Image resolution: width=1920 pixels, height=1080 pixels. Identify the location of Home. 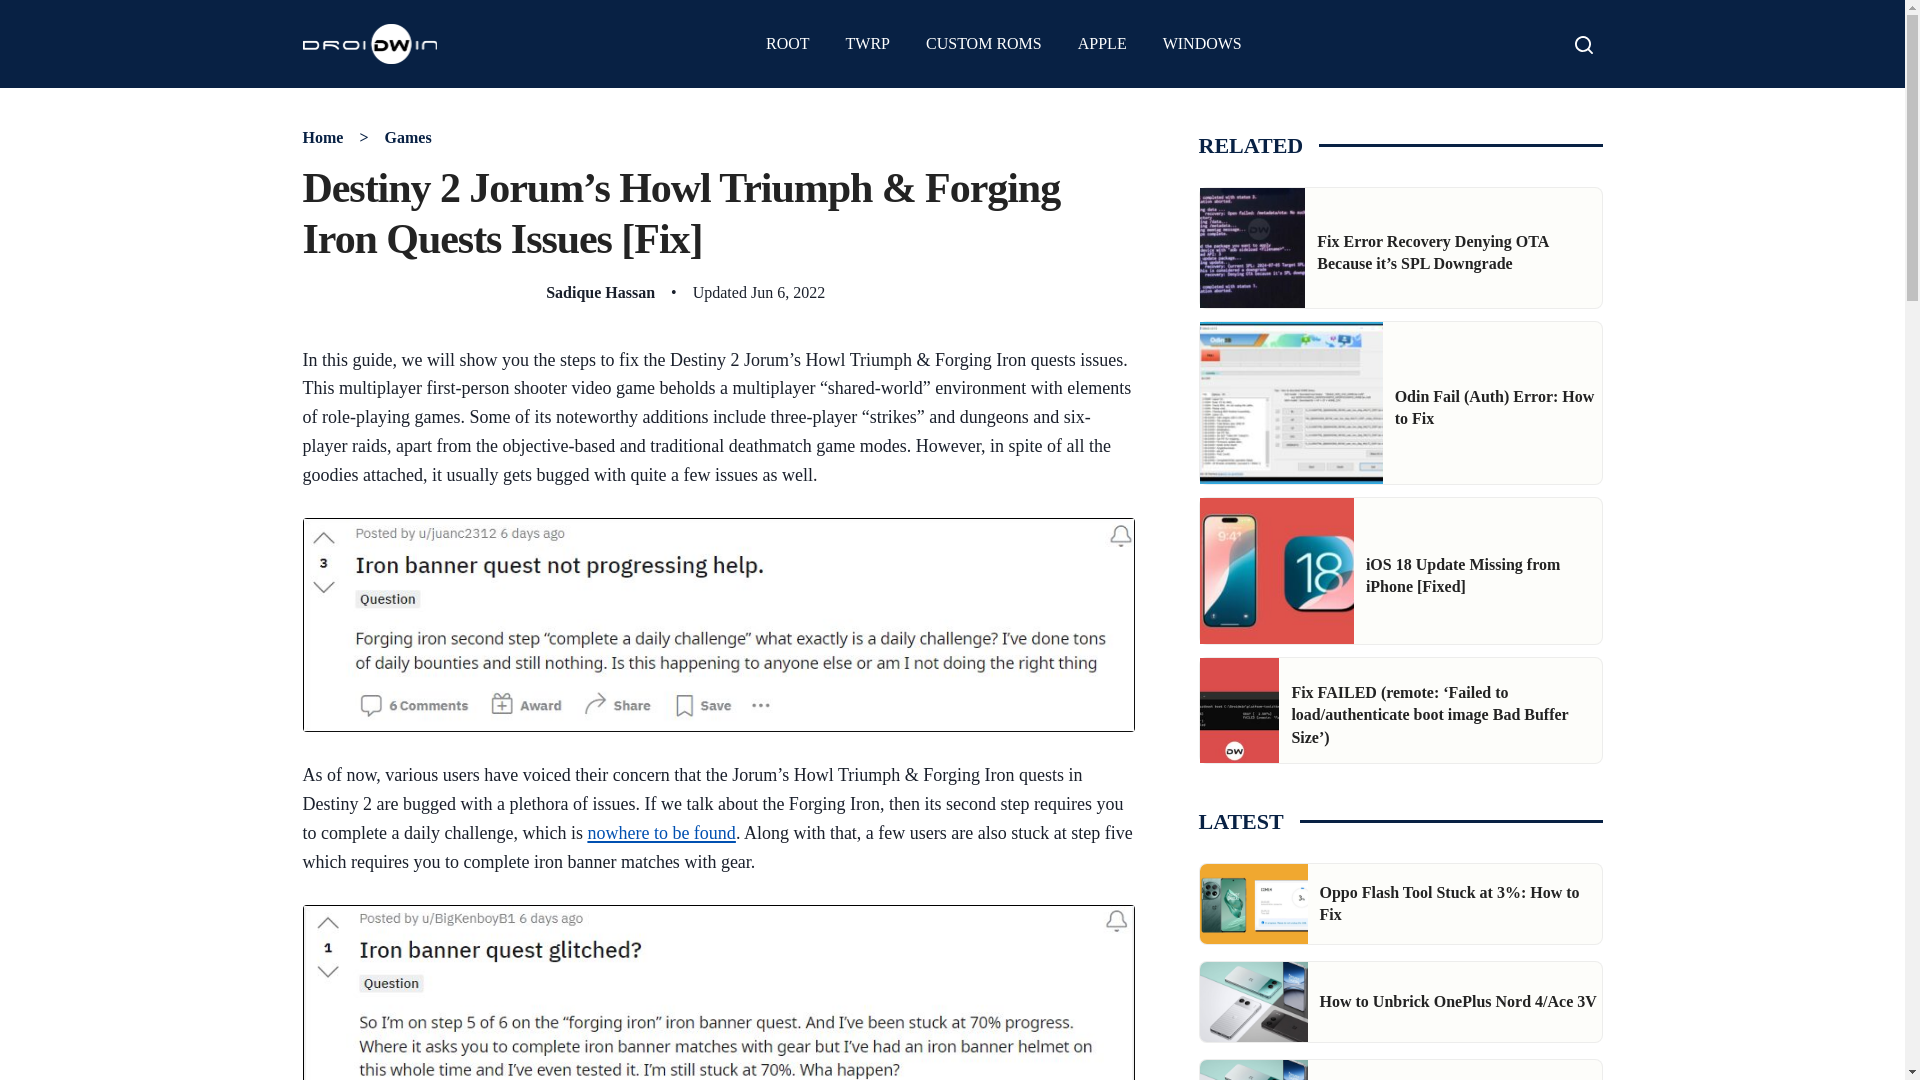
(322, 136).